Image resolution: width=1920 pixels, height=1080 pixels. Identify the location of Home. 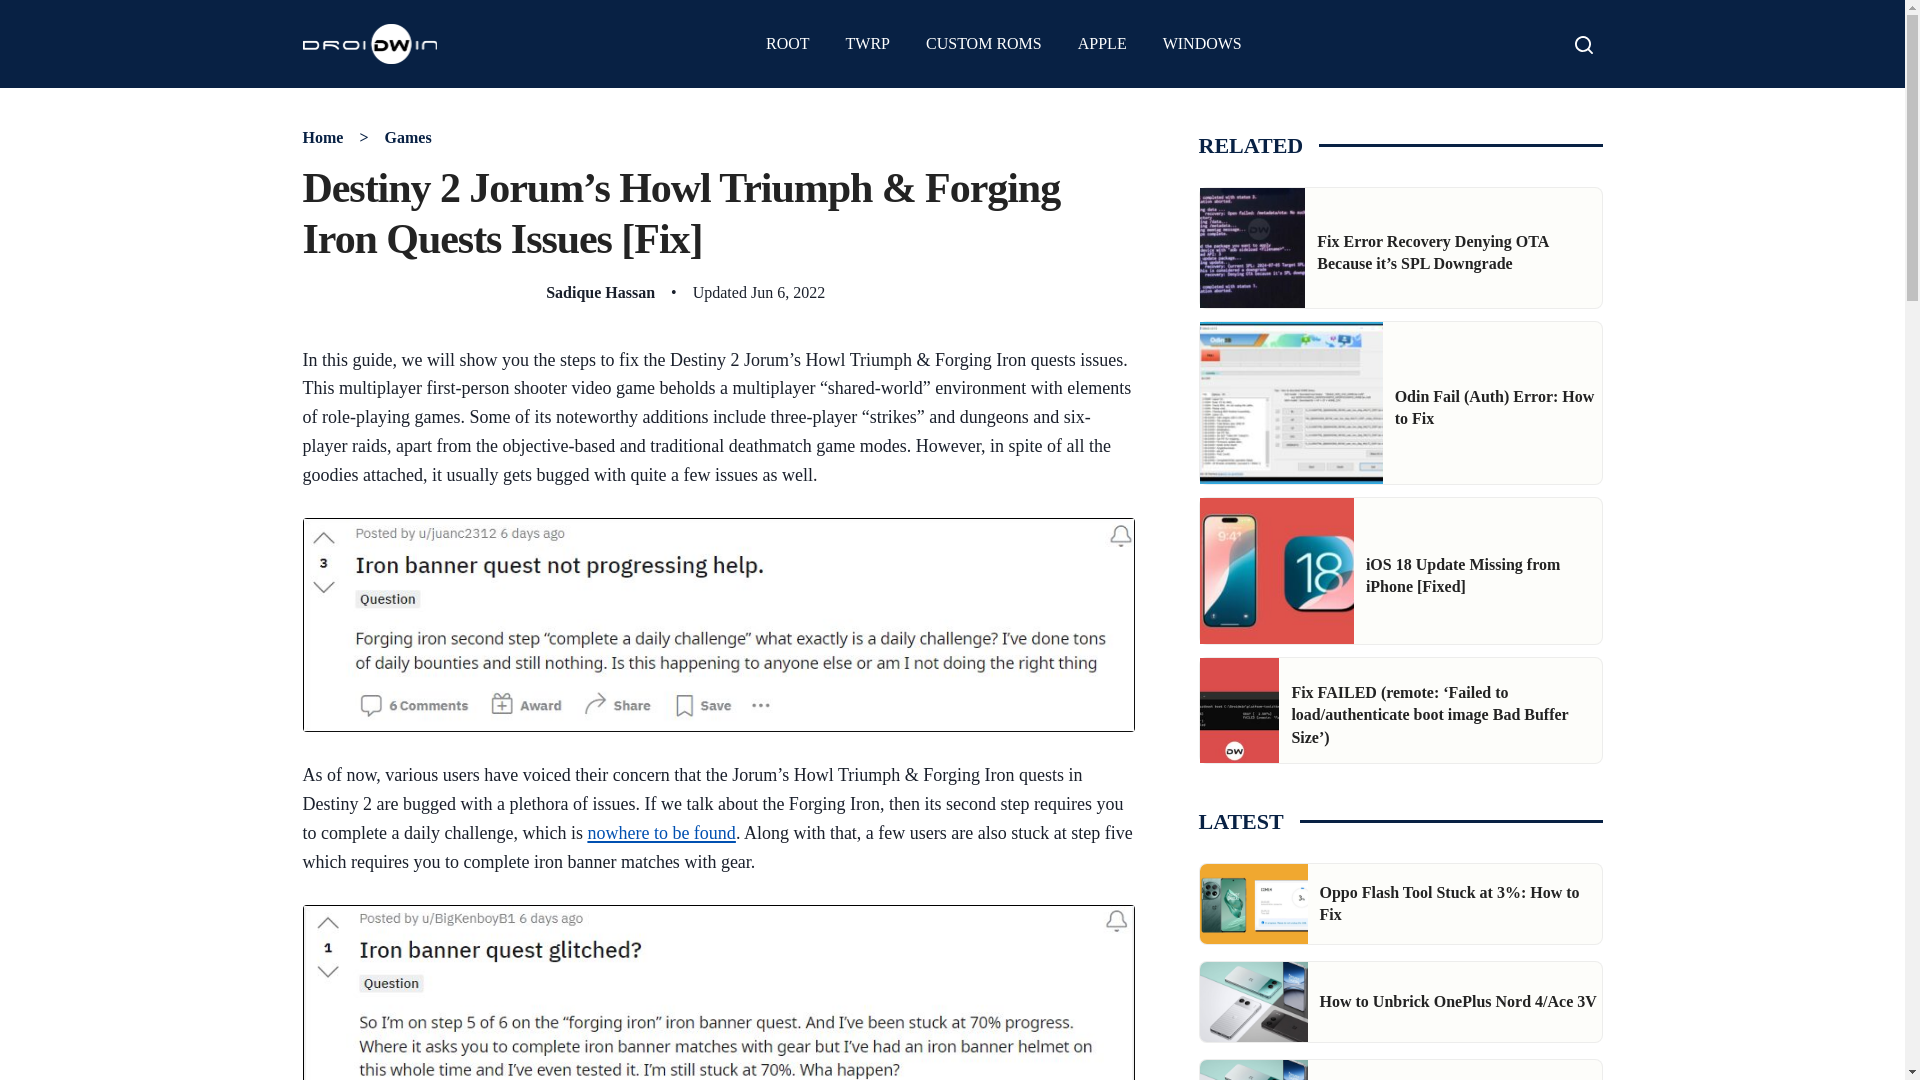
(322, 136).